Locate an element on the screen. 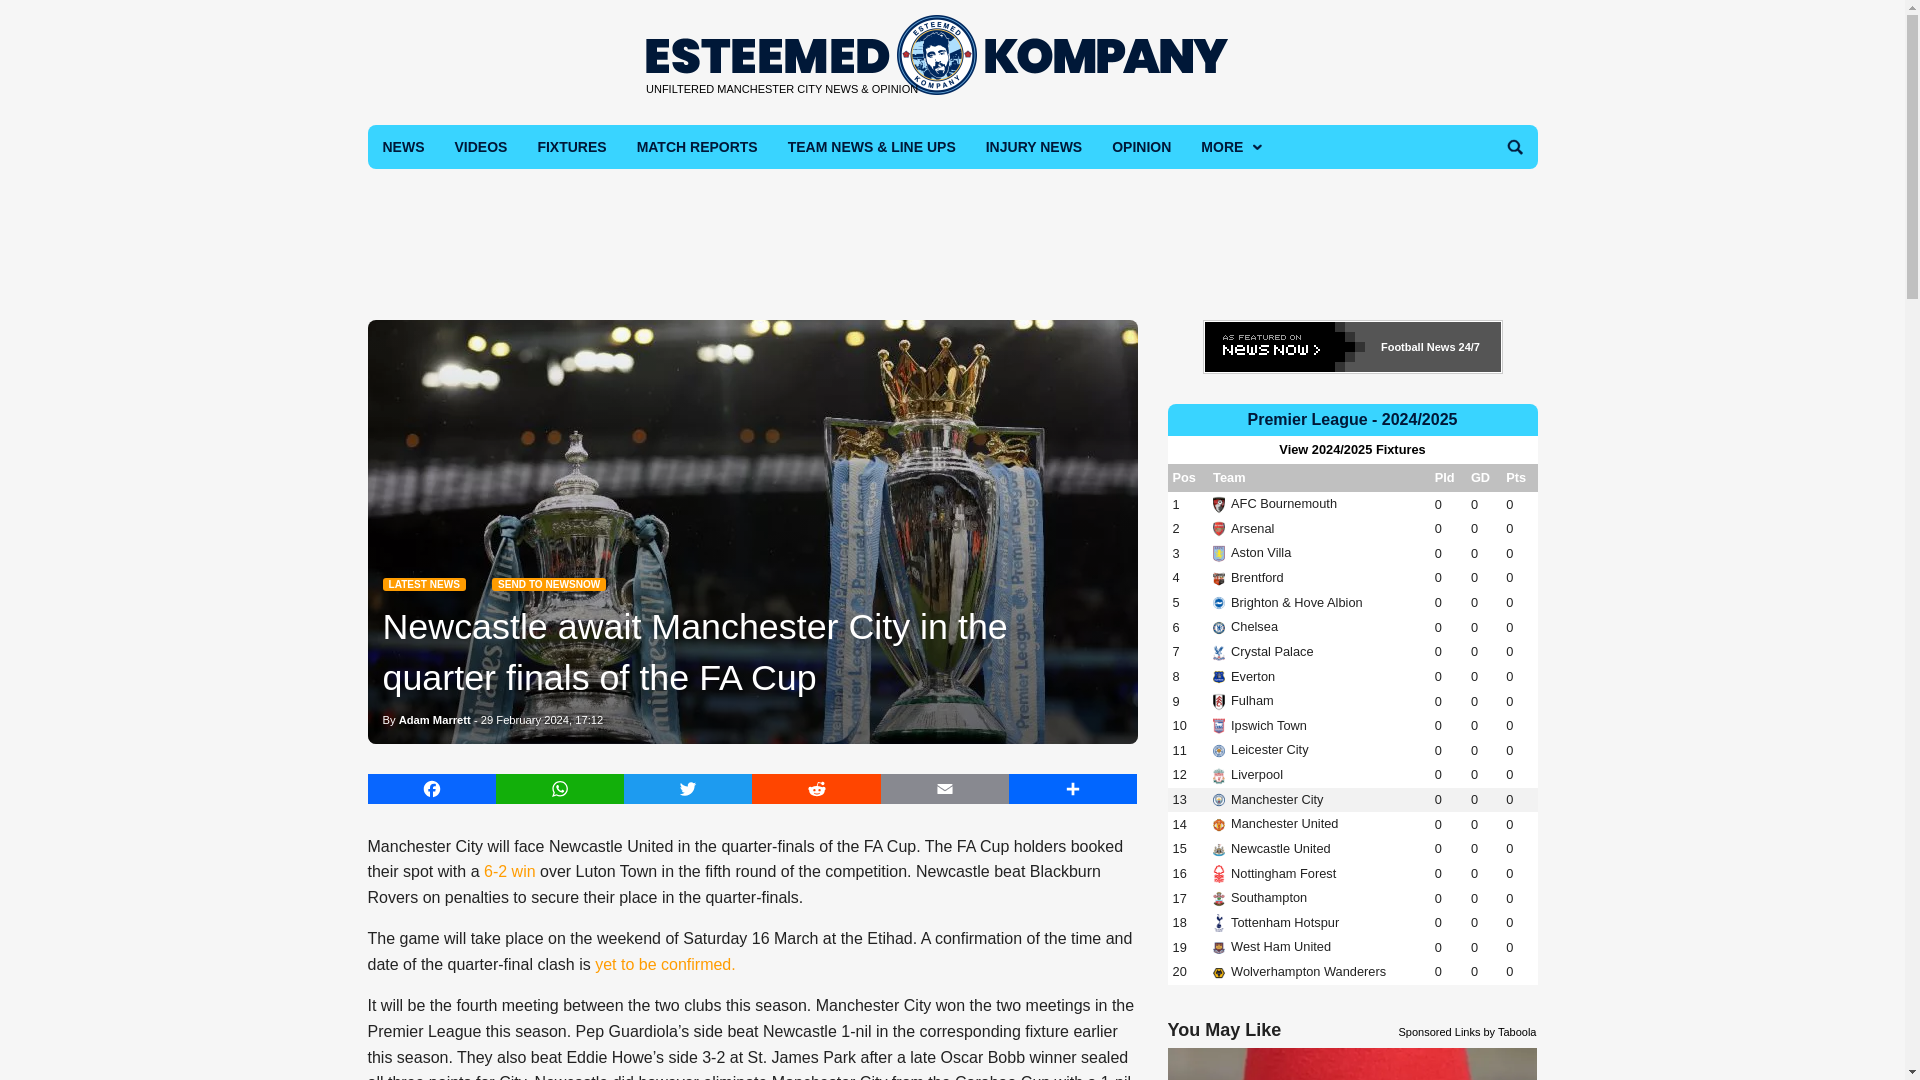 Image resolution: width=1920 pixels, height=1080 pixels. Email is located at coordinates (945, 788).